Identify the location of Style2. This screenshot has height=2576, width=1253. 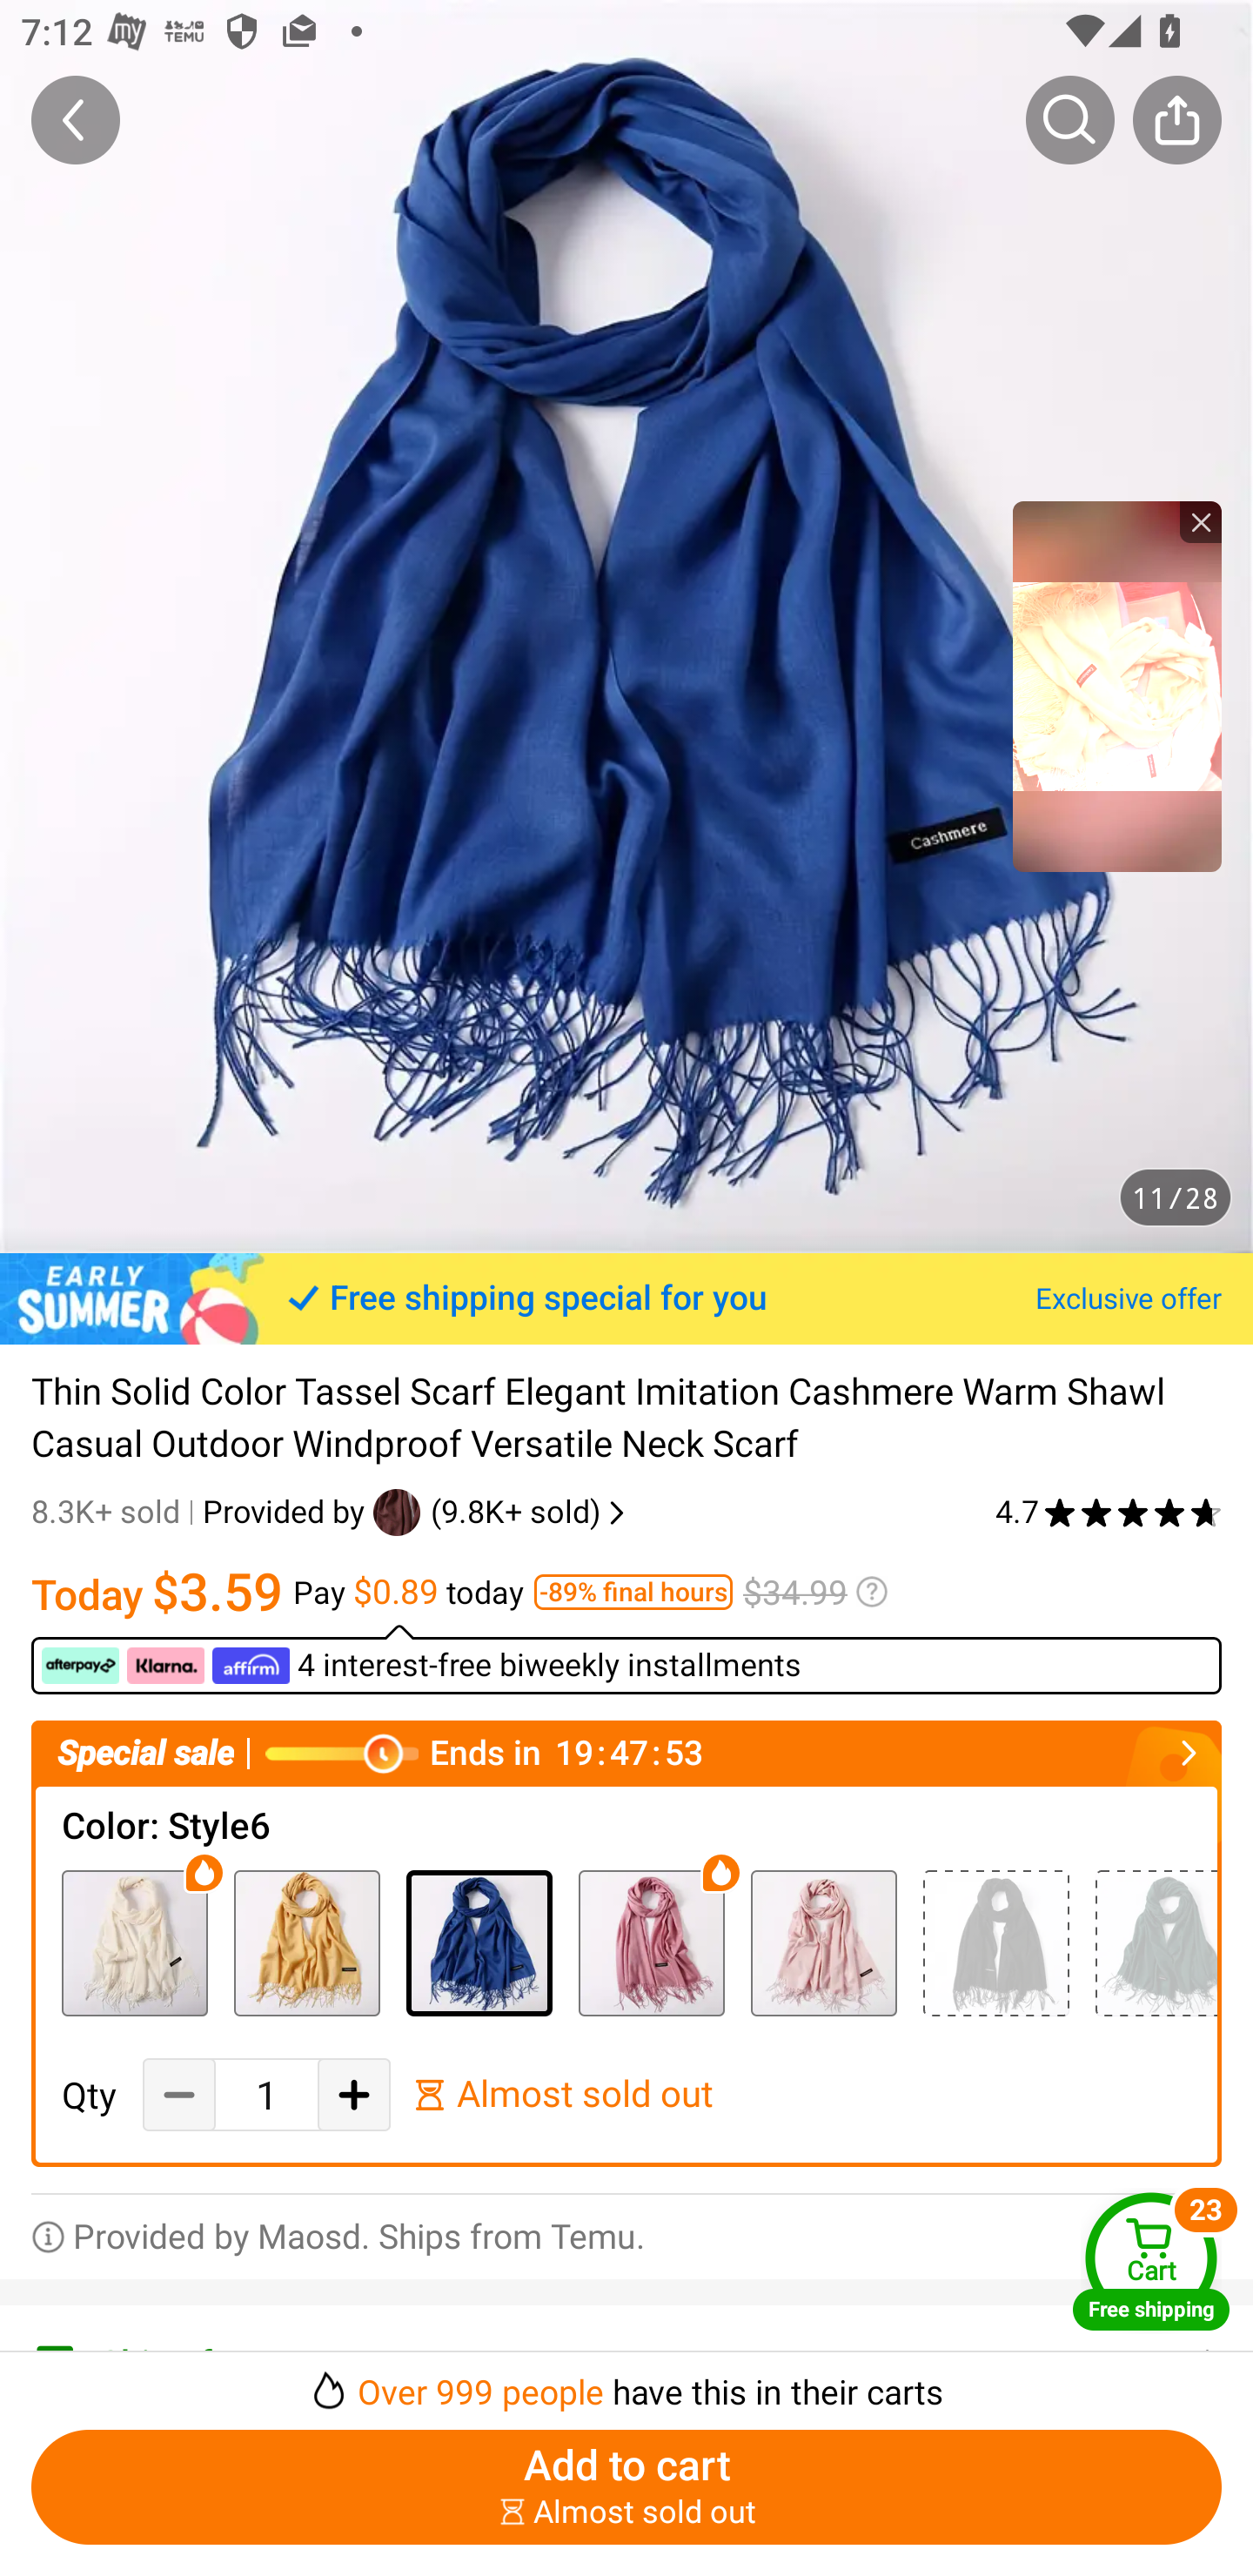
(134, 1942).